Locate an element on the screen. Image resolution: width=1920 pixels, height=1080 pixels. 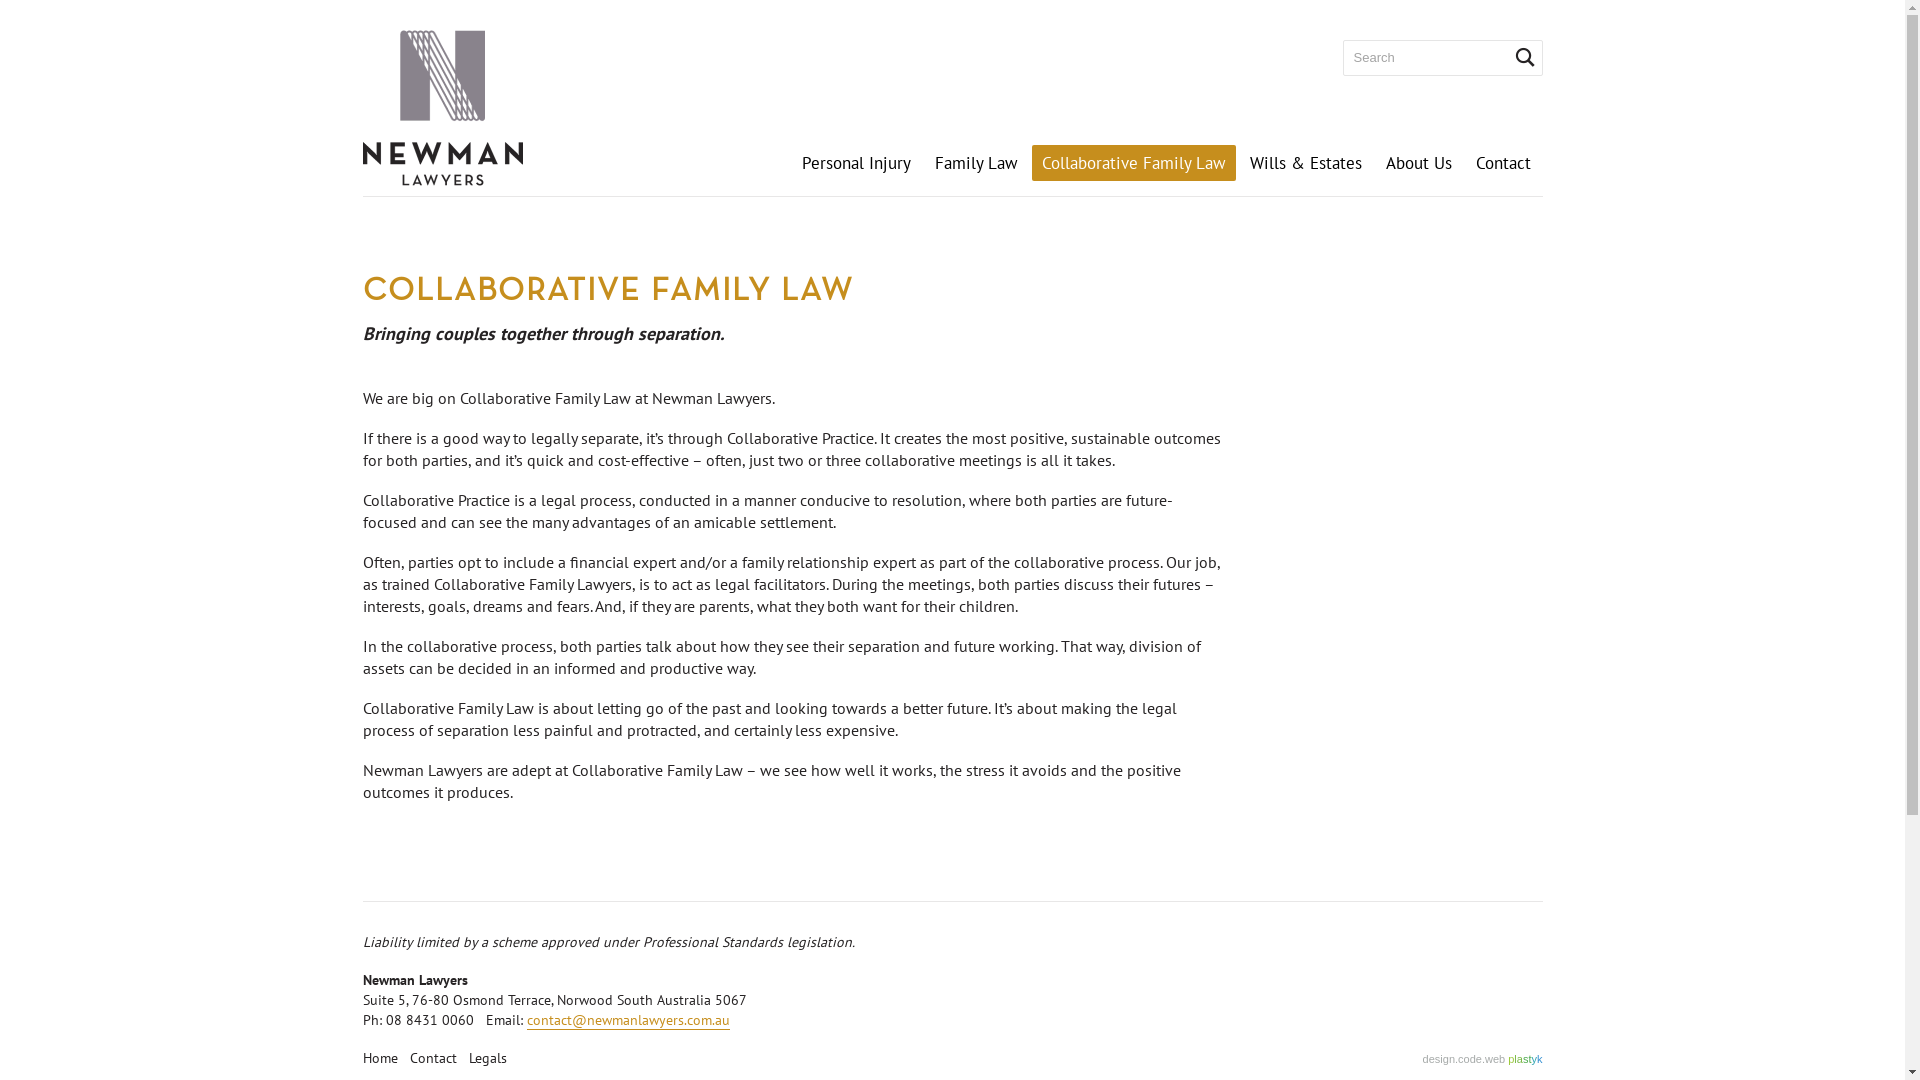
Personal Injury is located at coordinates (856, 162).